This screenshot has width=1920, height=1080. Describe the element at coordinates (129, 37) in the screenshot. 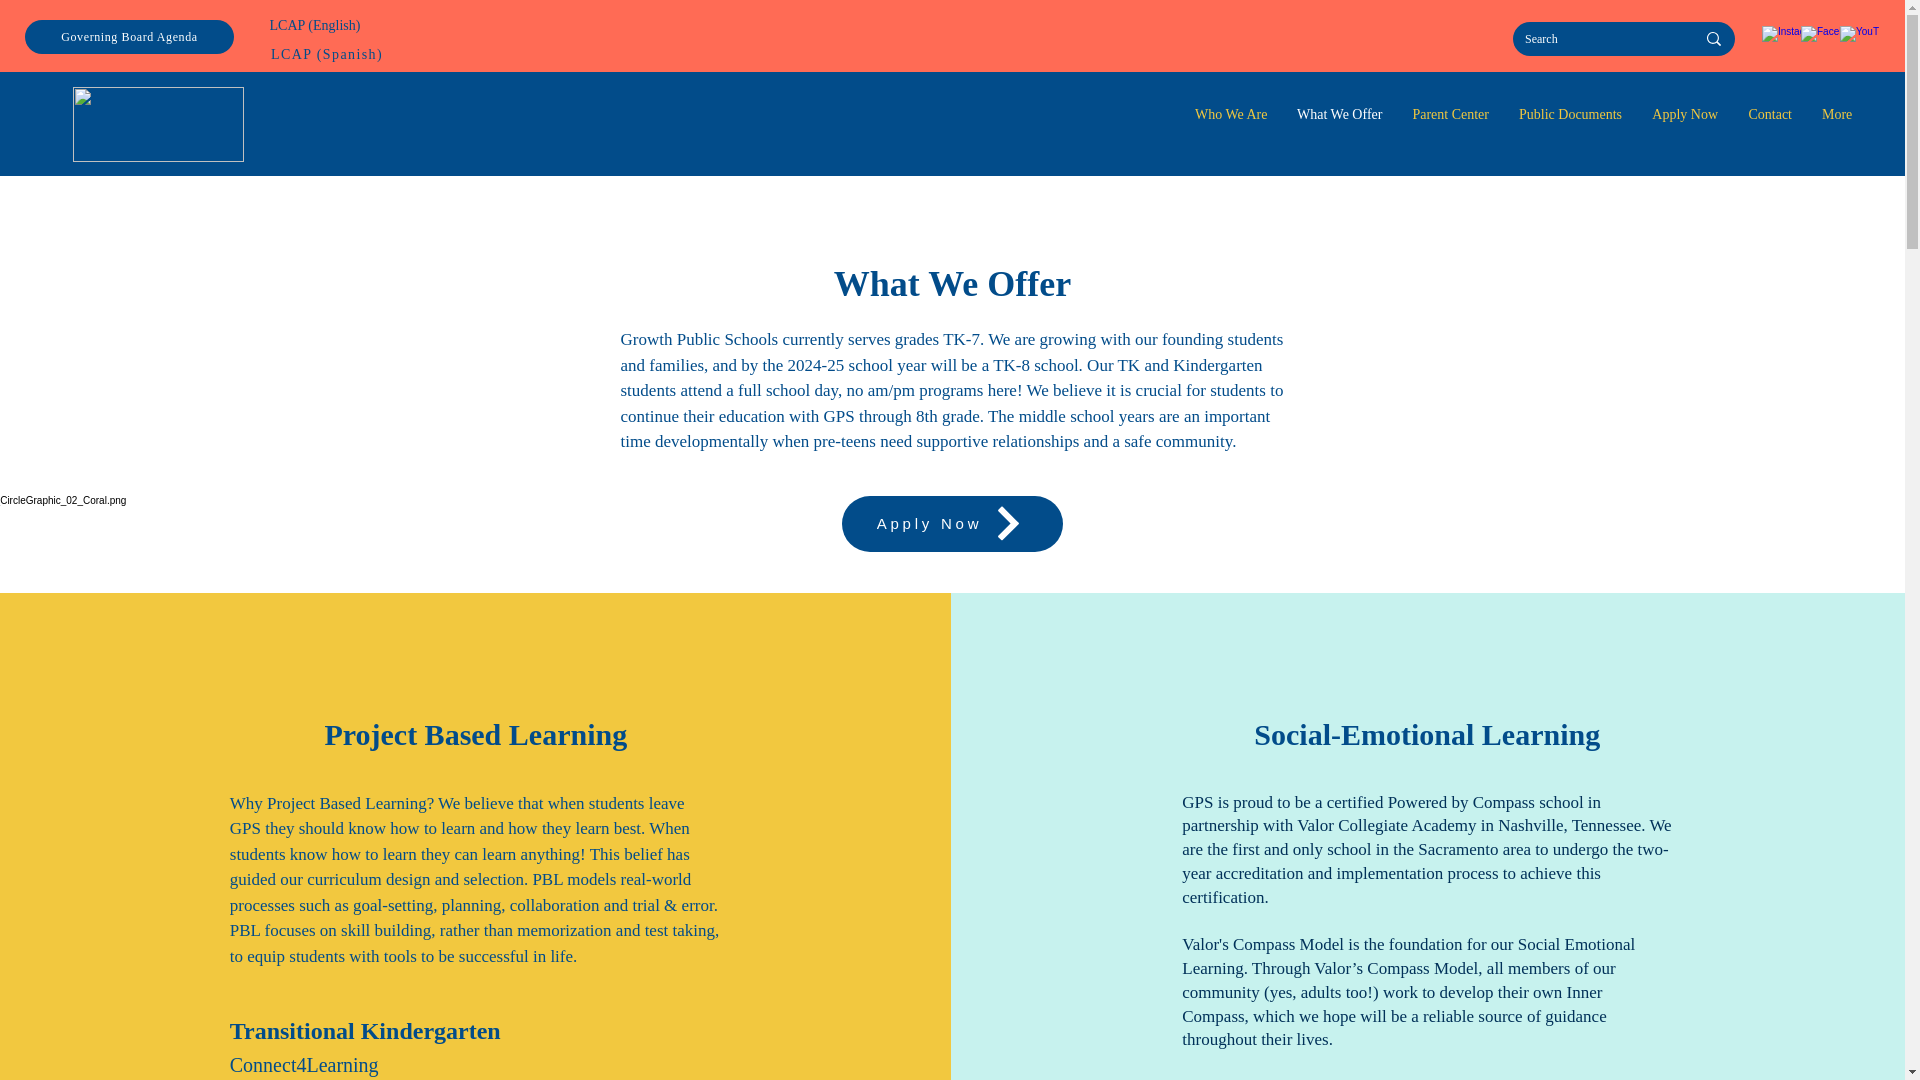

I see `Governing Board Agenda` at that location.